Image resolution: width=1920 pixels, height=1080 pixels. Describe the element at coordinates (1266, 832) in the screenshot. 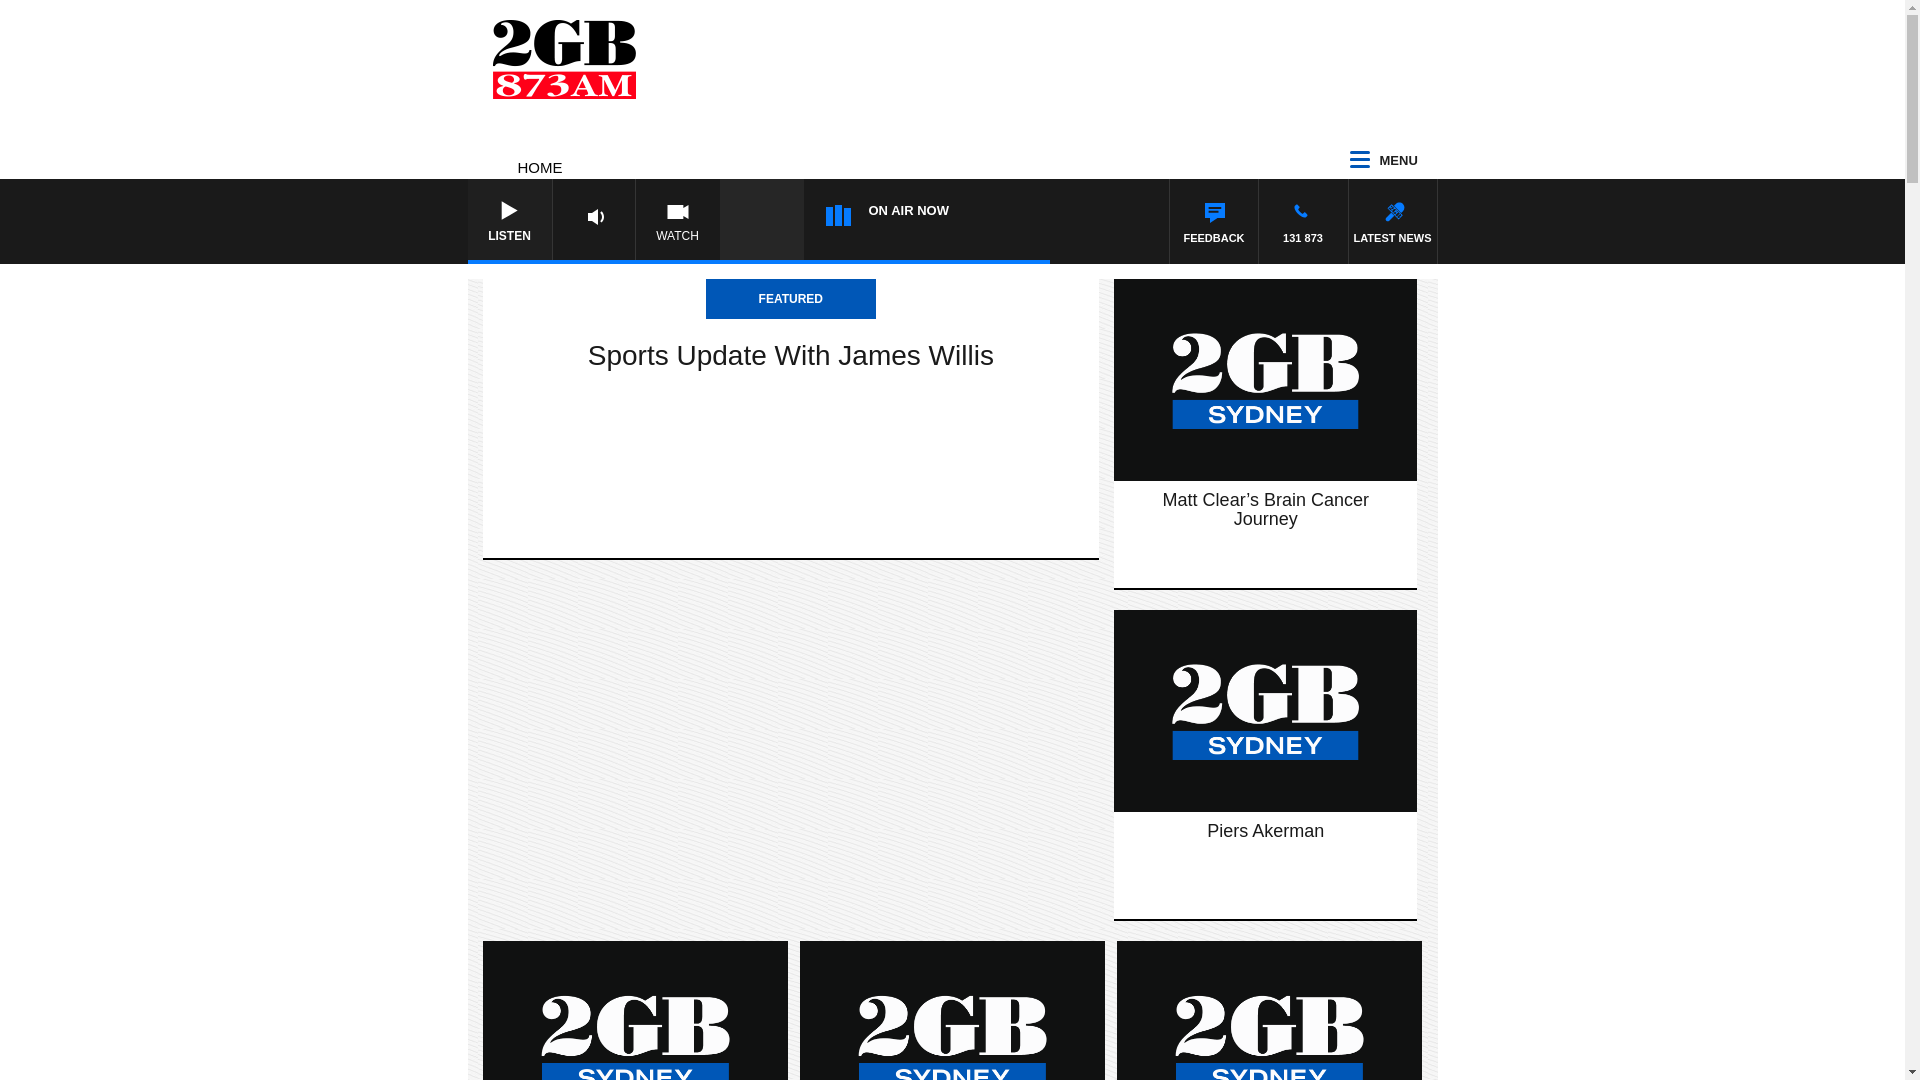

I see `Piers Akerman` at that location.